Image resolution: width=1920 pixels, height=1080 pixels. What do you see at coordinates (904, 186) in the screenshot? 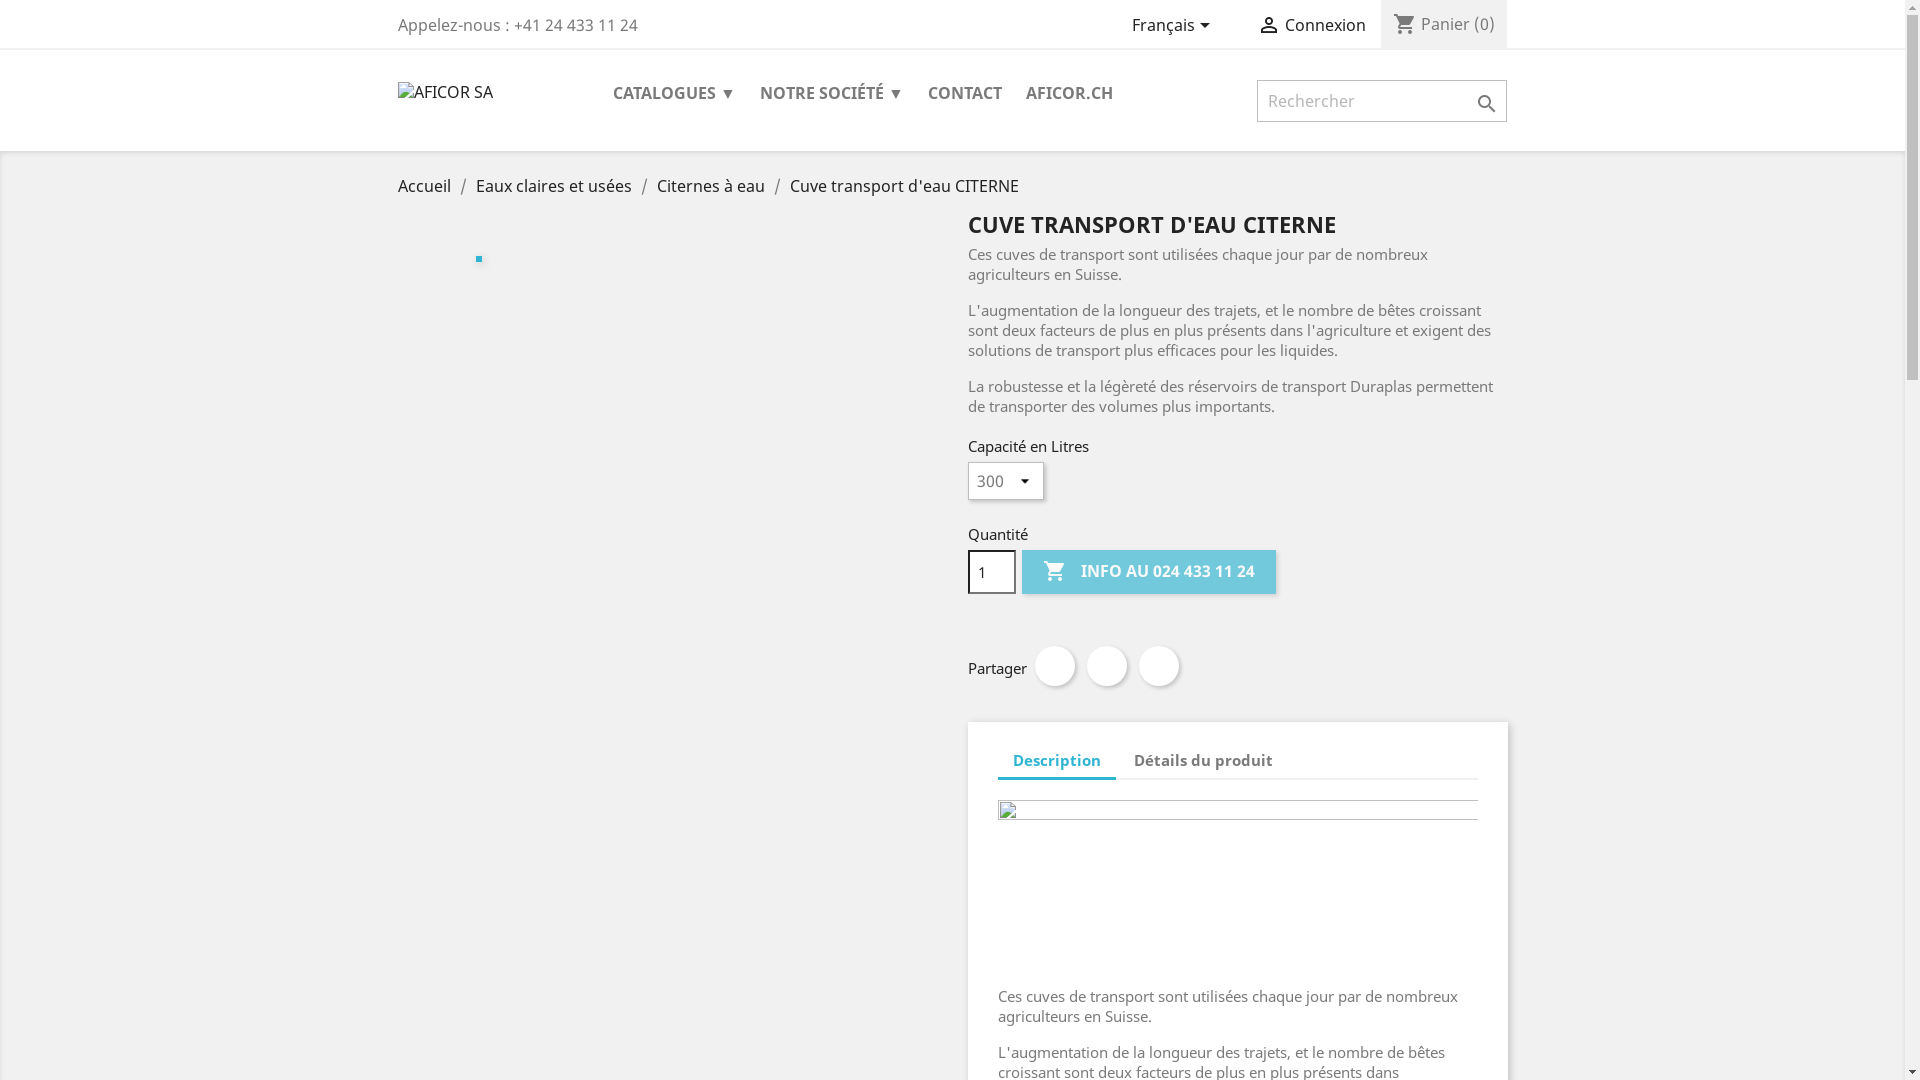
I see `Cuve transport d'eau CITERNE` at bounding box center [904, 186].